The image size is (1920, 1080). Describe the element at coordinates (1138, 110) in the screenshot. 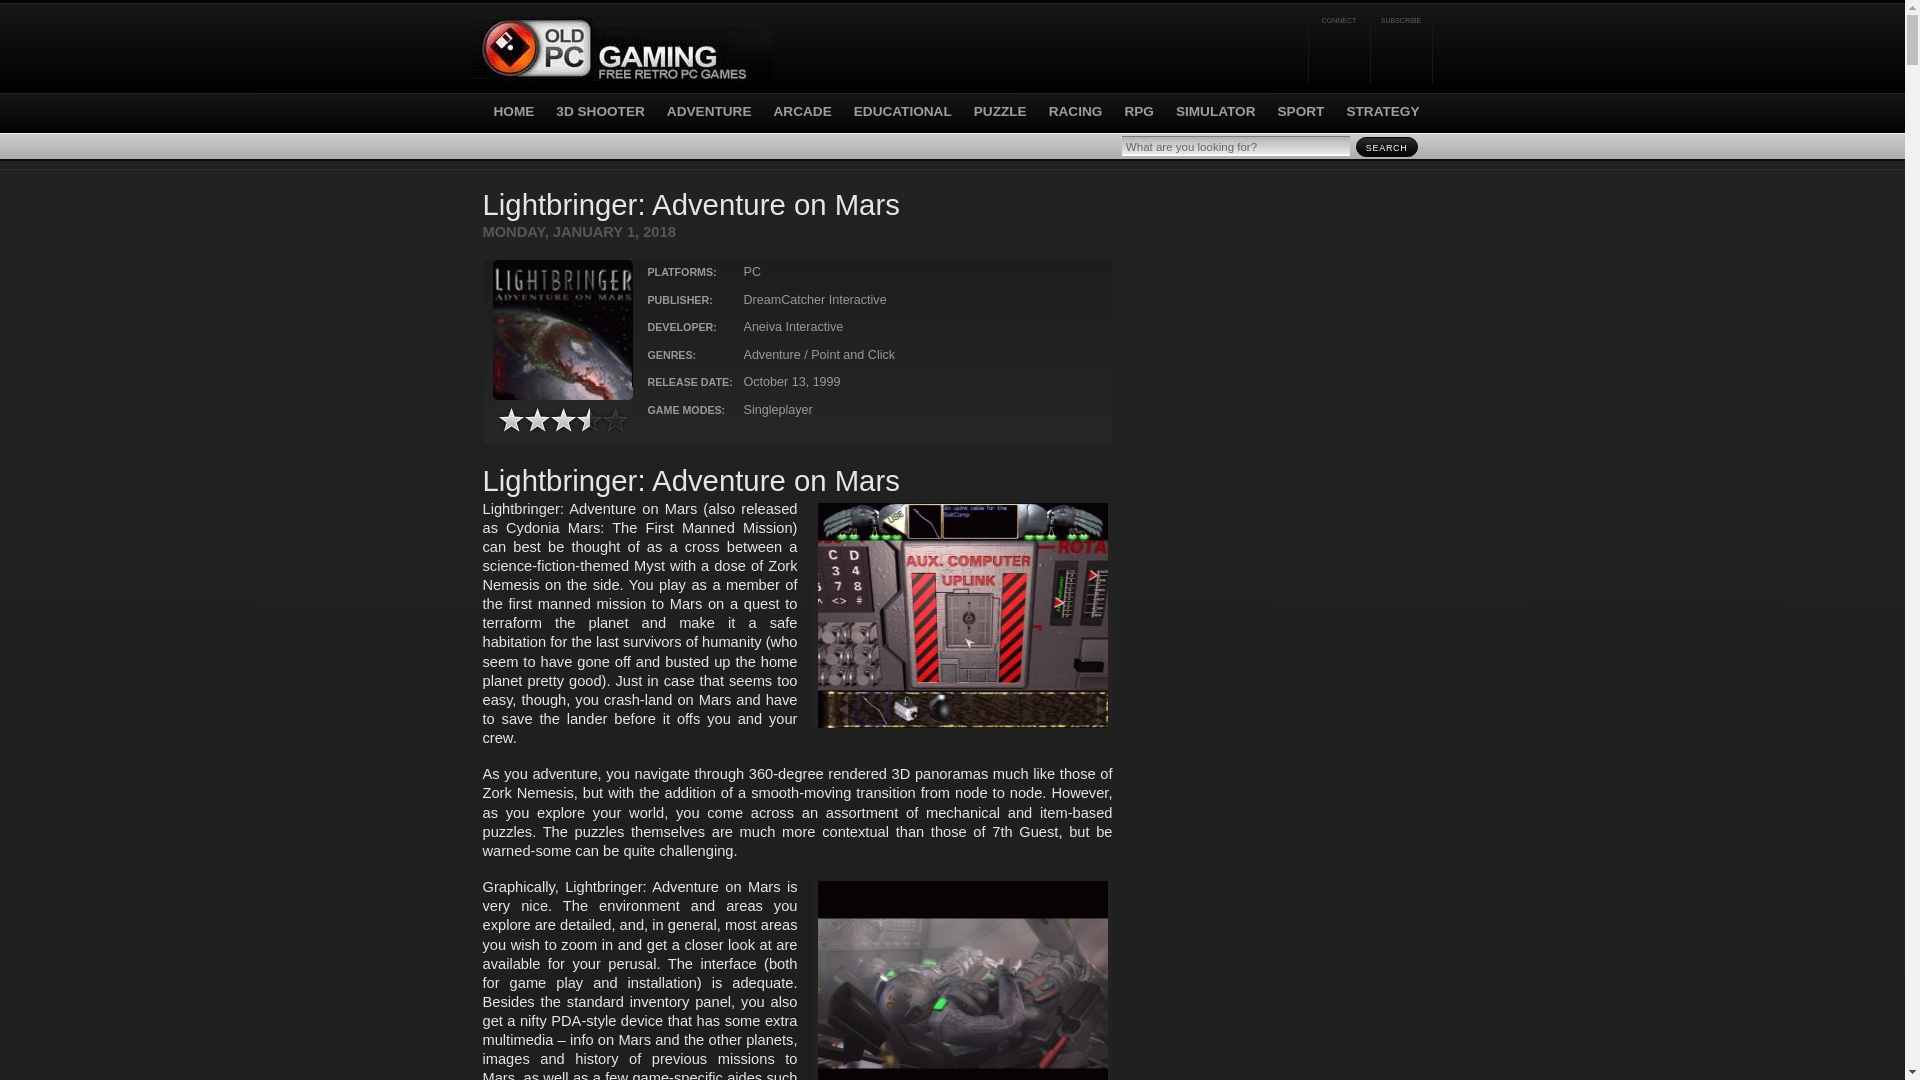

I see `RPG` at that location.